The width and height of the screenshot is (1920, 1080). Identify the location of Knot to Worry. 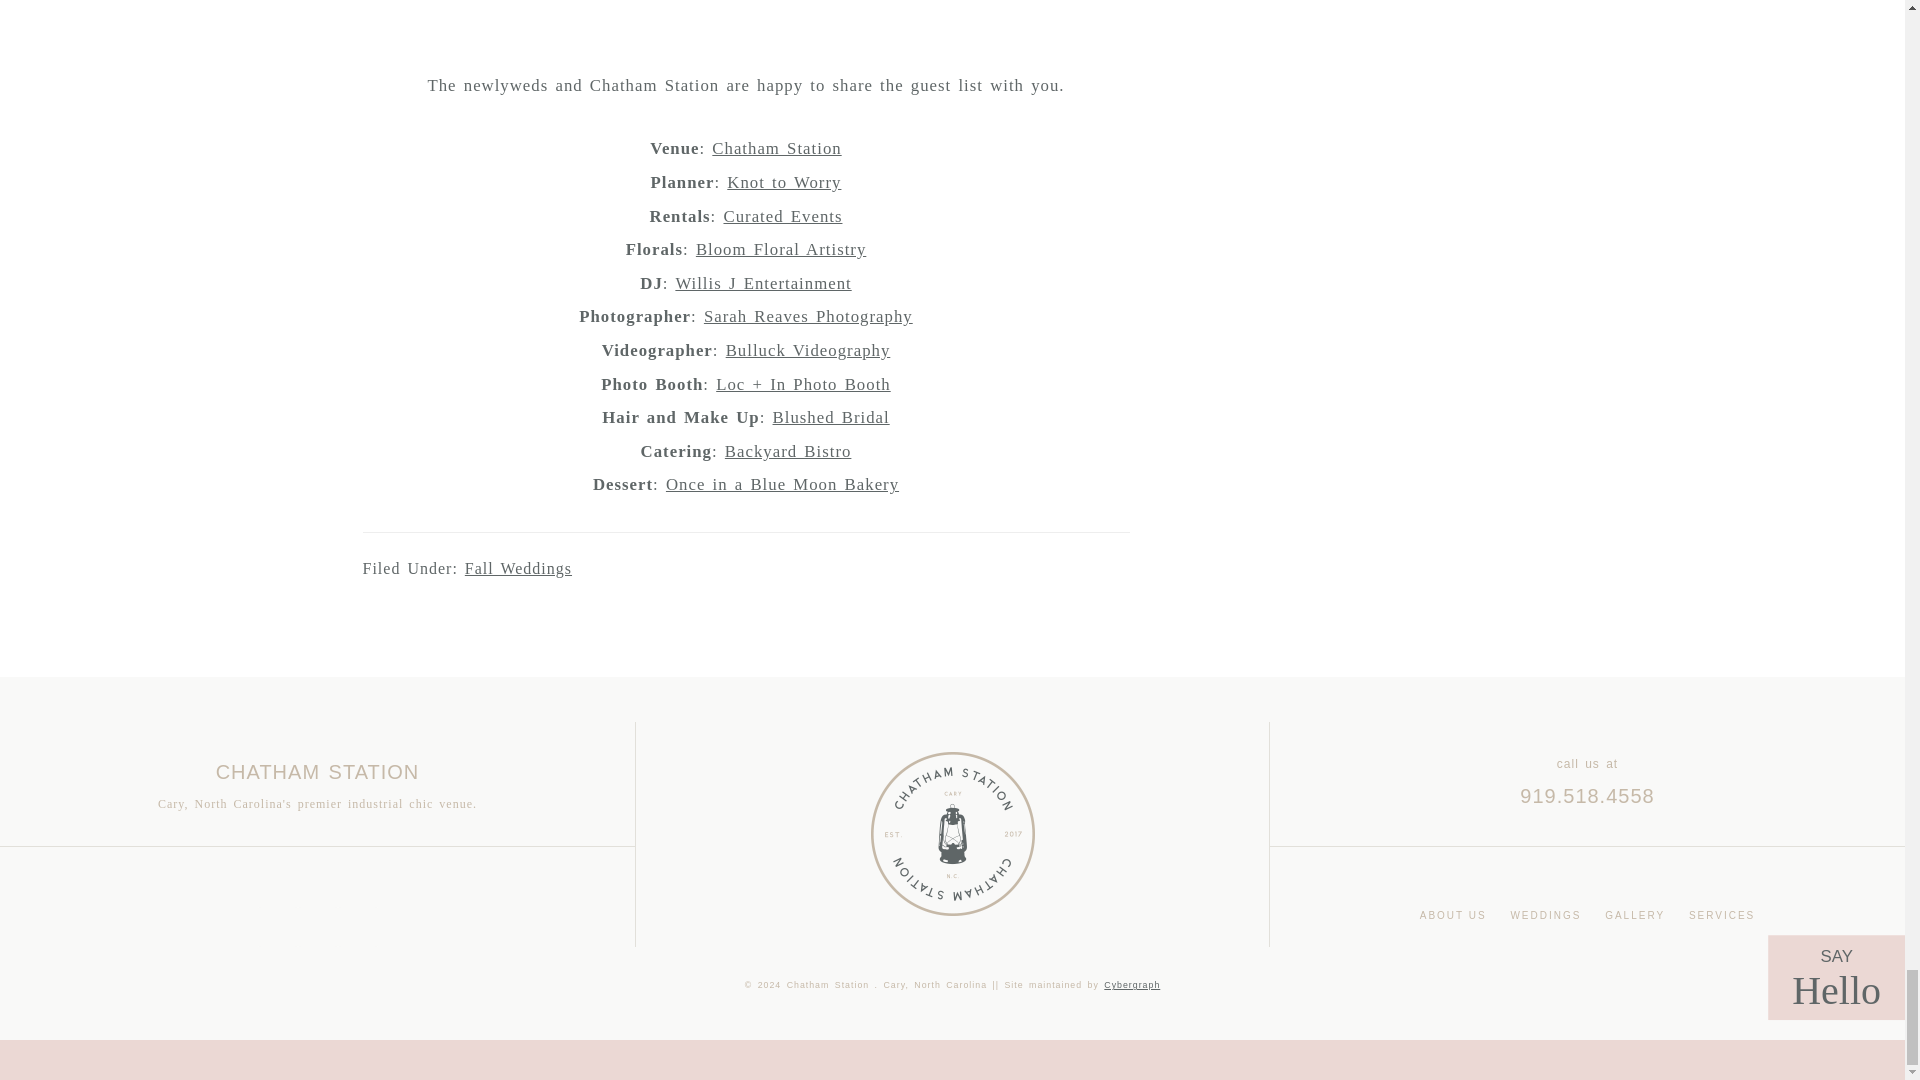
(784, 182).